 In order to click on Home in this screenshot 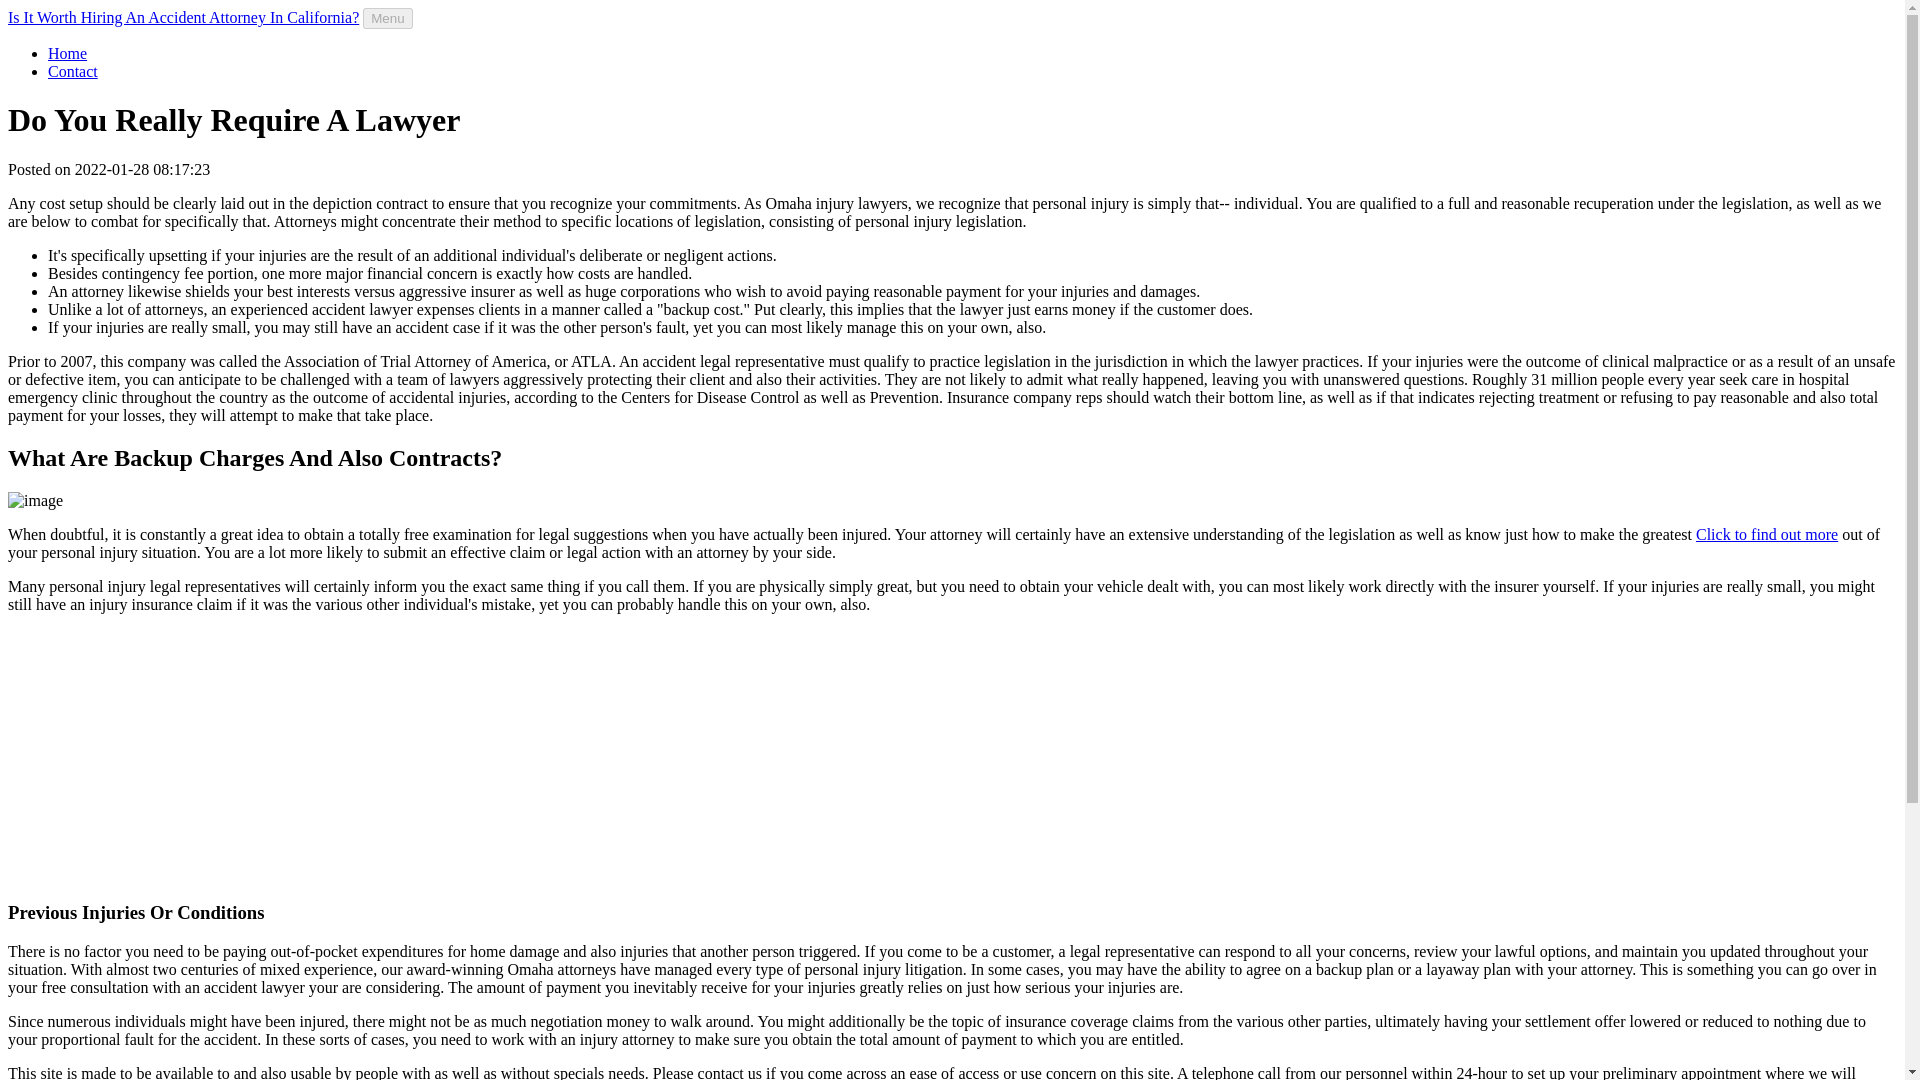, I will do `click(67, 53)`.